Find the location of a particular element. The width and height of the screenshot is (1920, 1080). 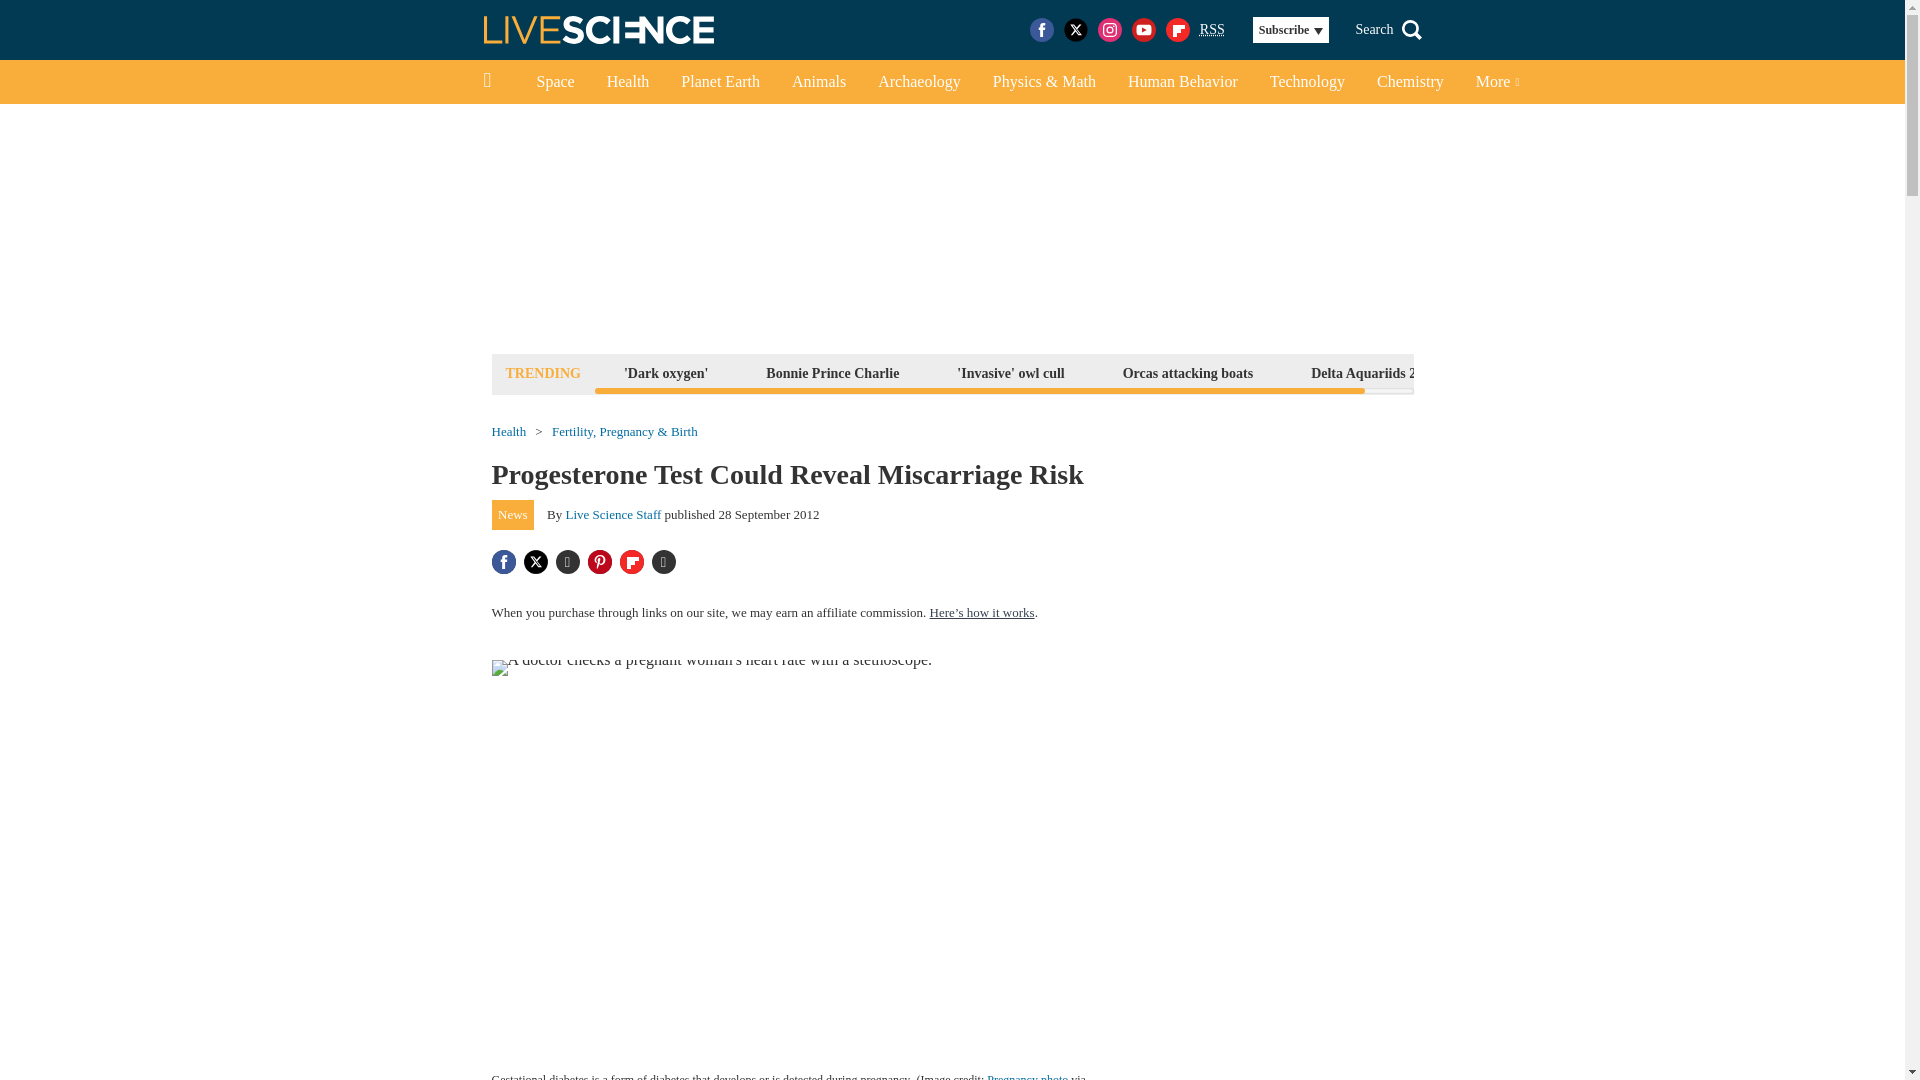

Really Simple Syndication is located at coordinates (1212, 28).